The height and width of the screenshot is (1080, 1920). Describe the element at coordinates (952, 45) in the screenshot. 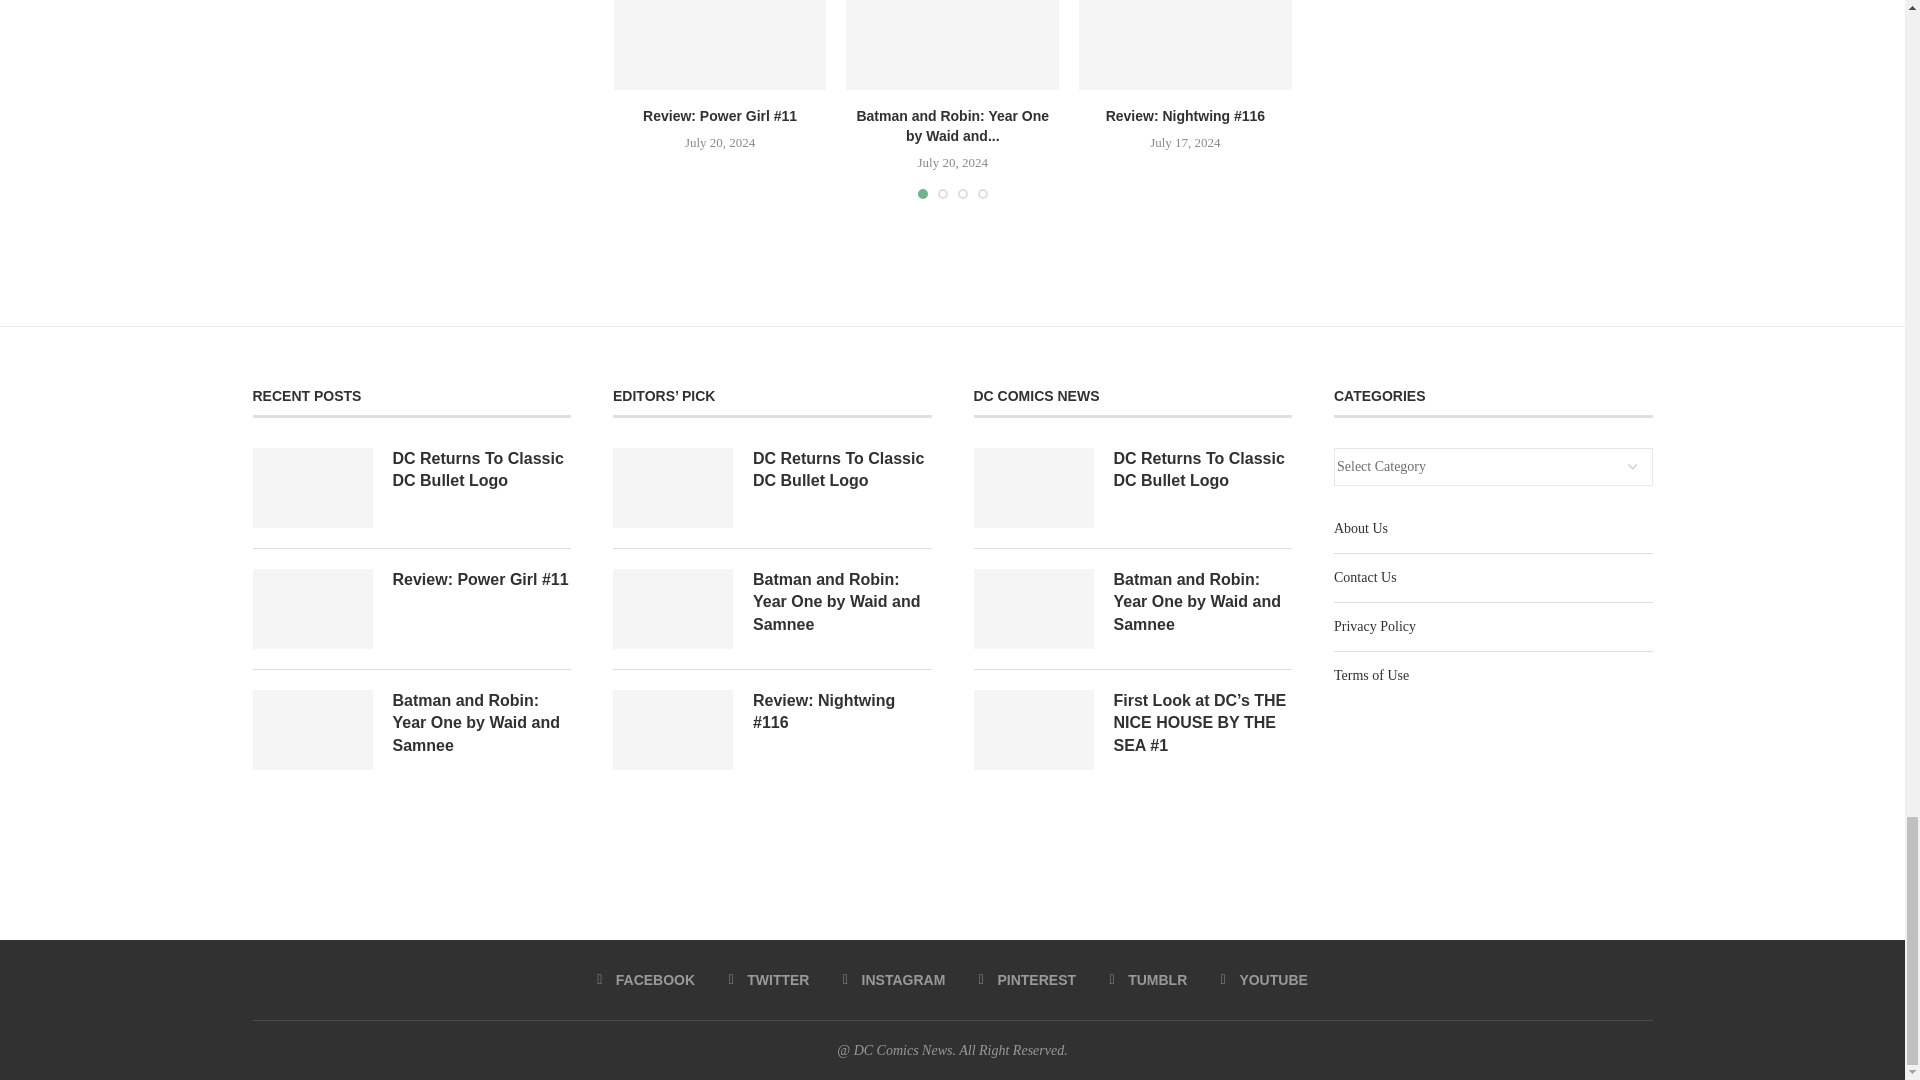

I see `Batman and Robin: Year One by Waid and Samnee` at that location.